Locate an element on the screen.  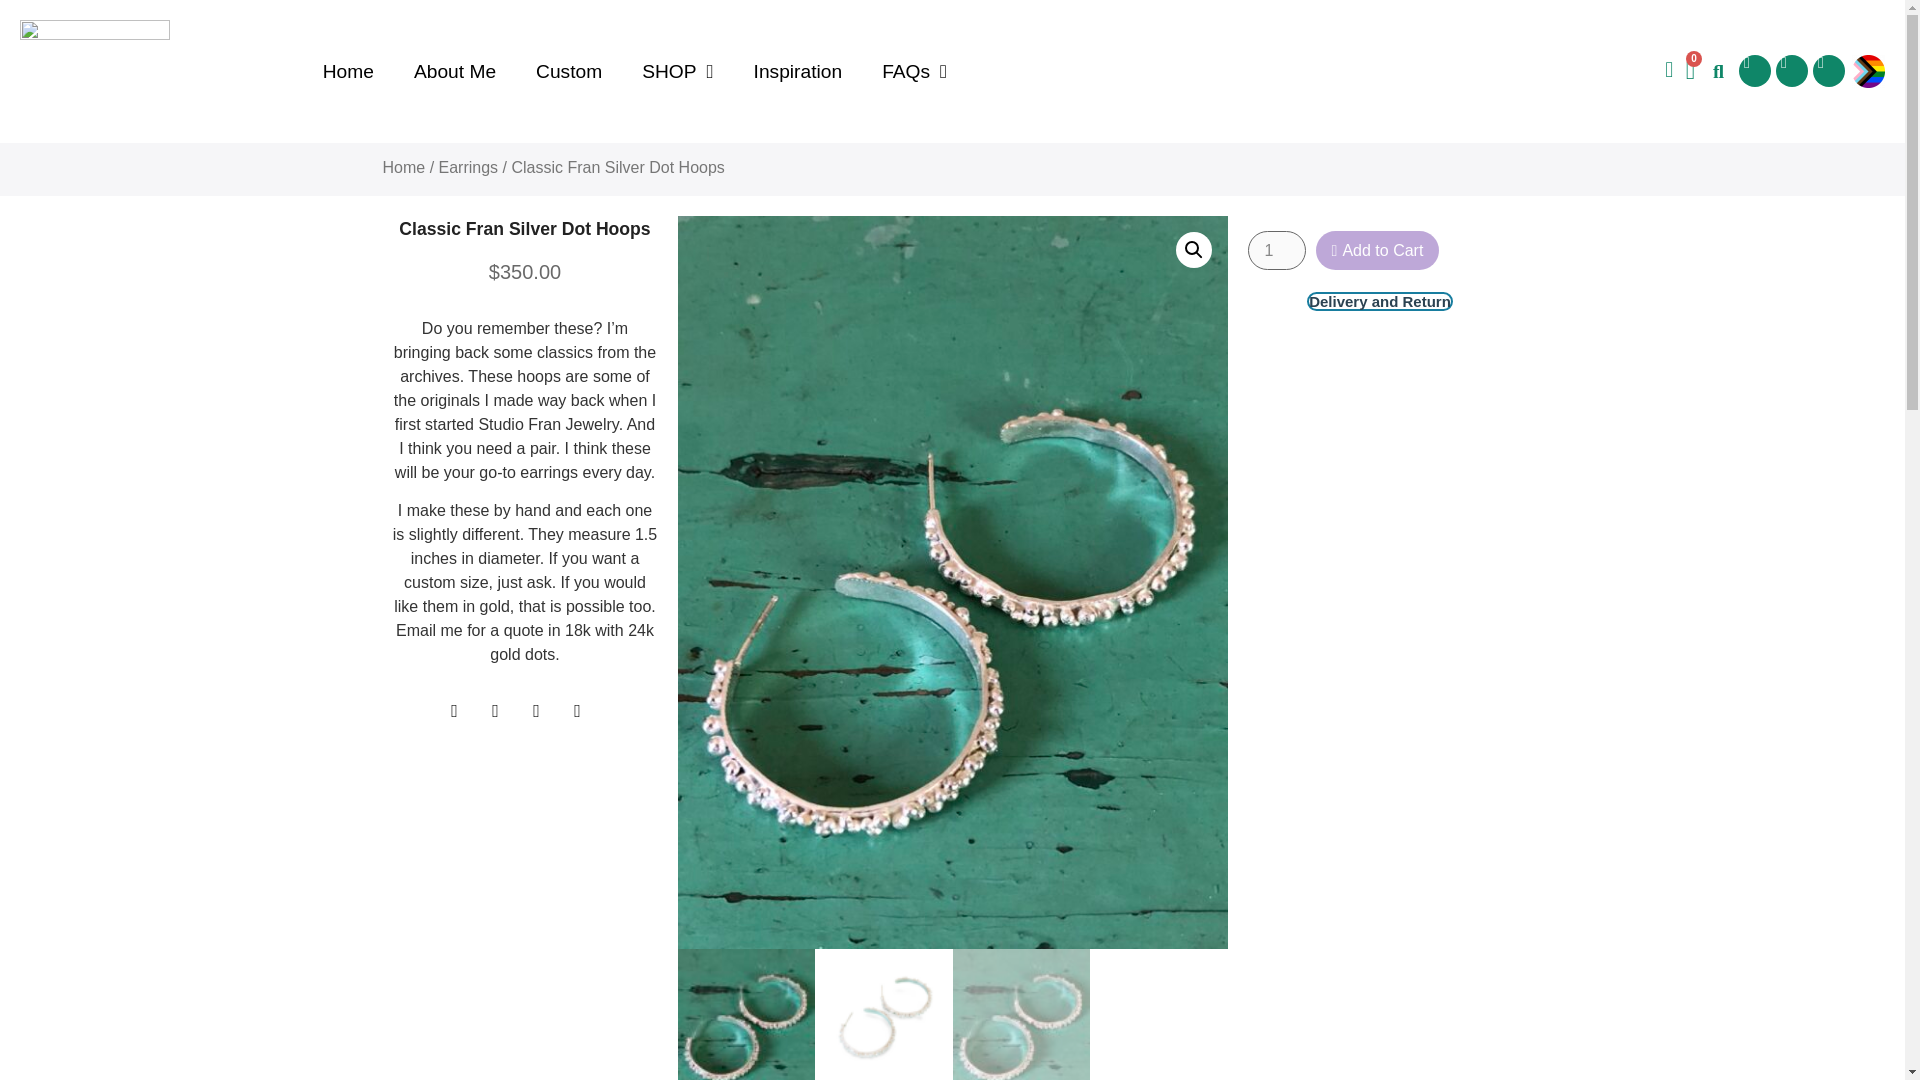
FAQs is located at coordinates (914, 70).